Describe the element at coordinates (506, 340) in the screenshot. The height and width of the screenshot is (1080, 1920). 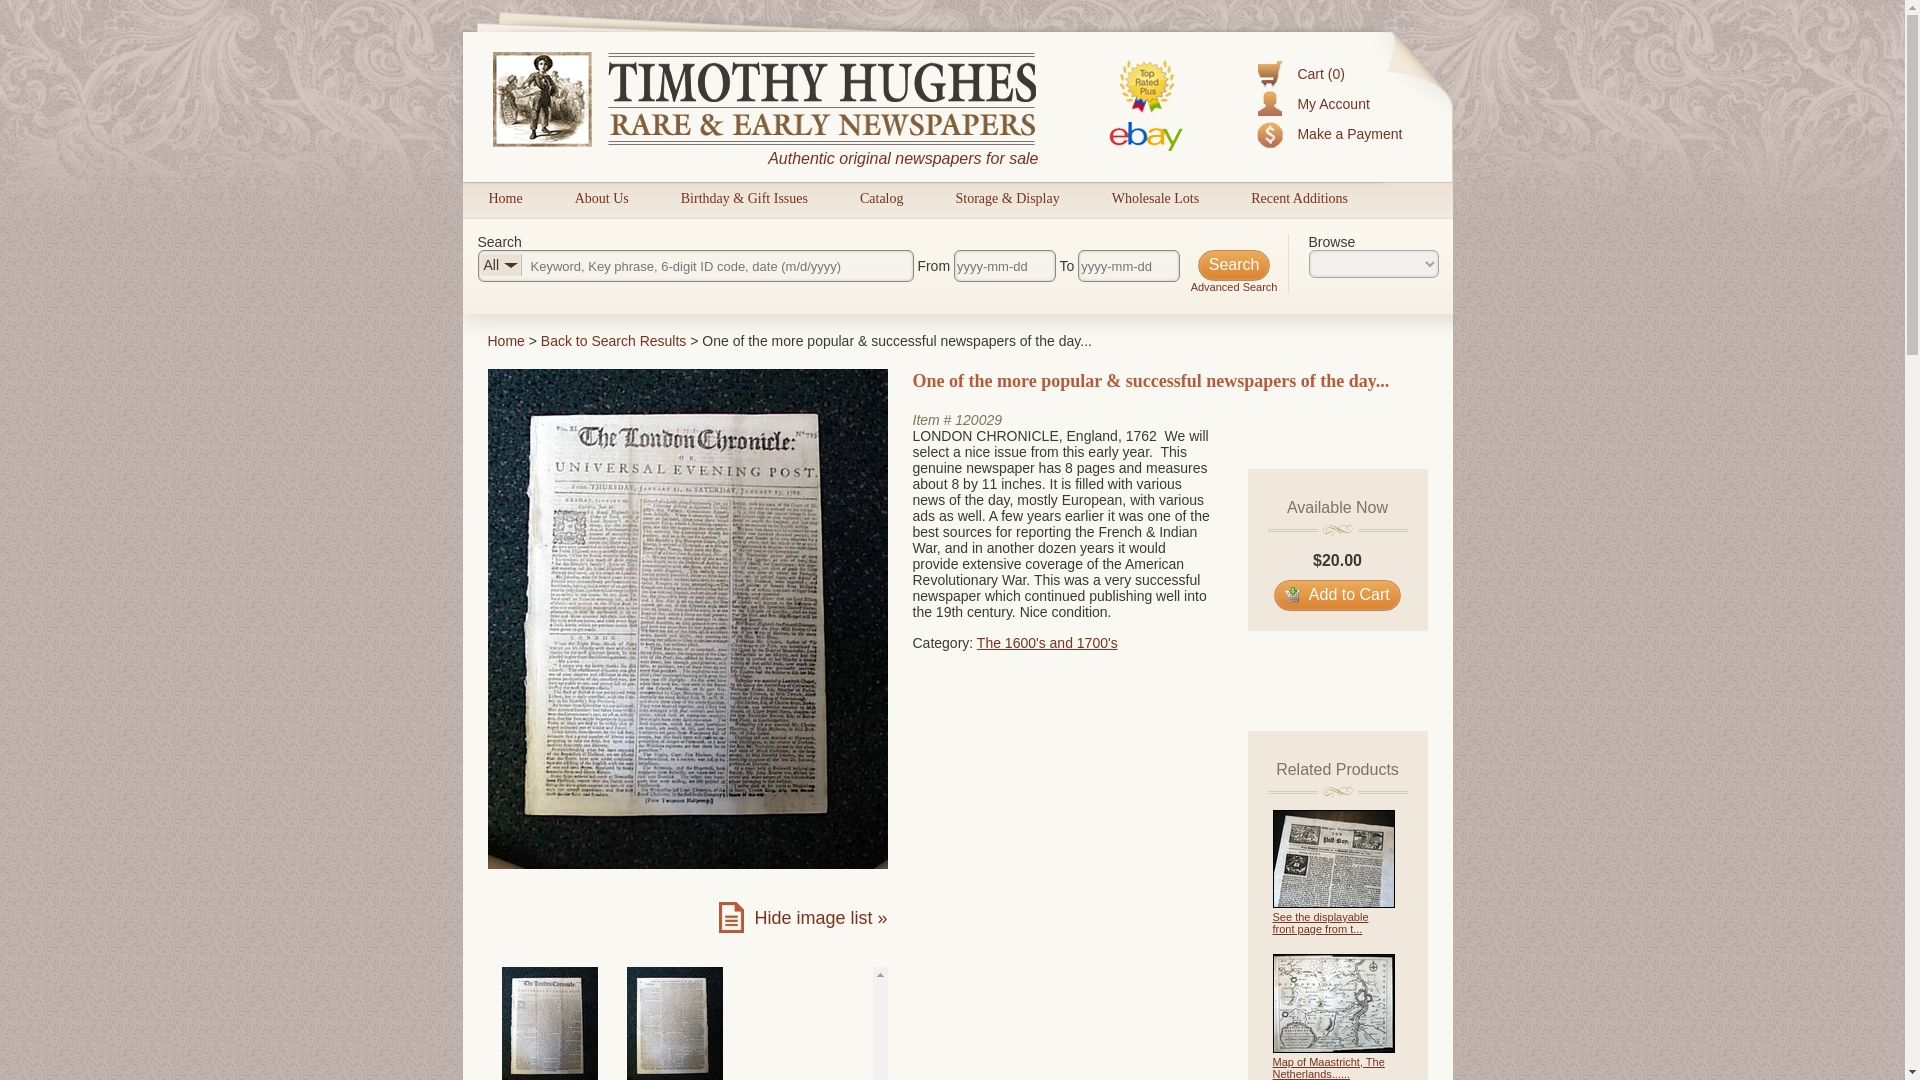
I see `Home` at that location.